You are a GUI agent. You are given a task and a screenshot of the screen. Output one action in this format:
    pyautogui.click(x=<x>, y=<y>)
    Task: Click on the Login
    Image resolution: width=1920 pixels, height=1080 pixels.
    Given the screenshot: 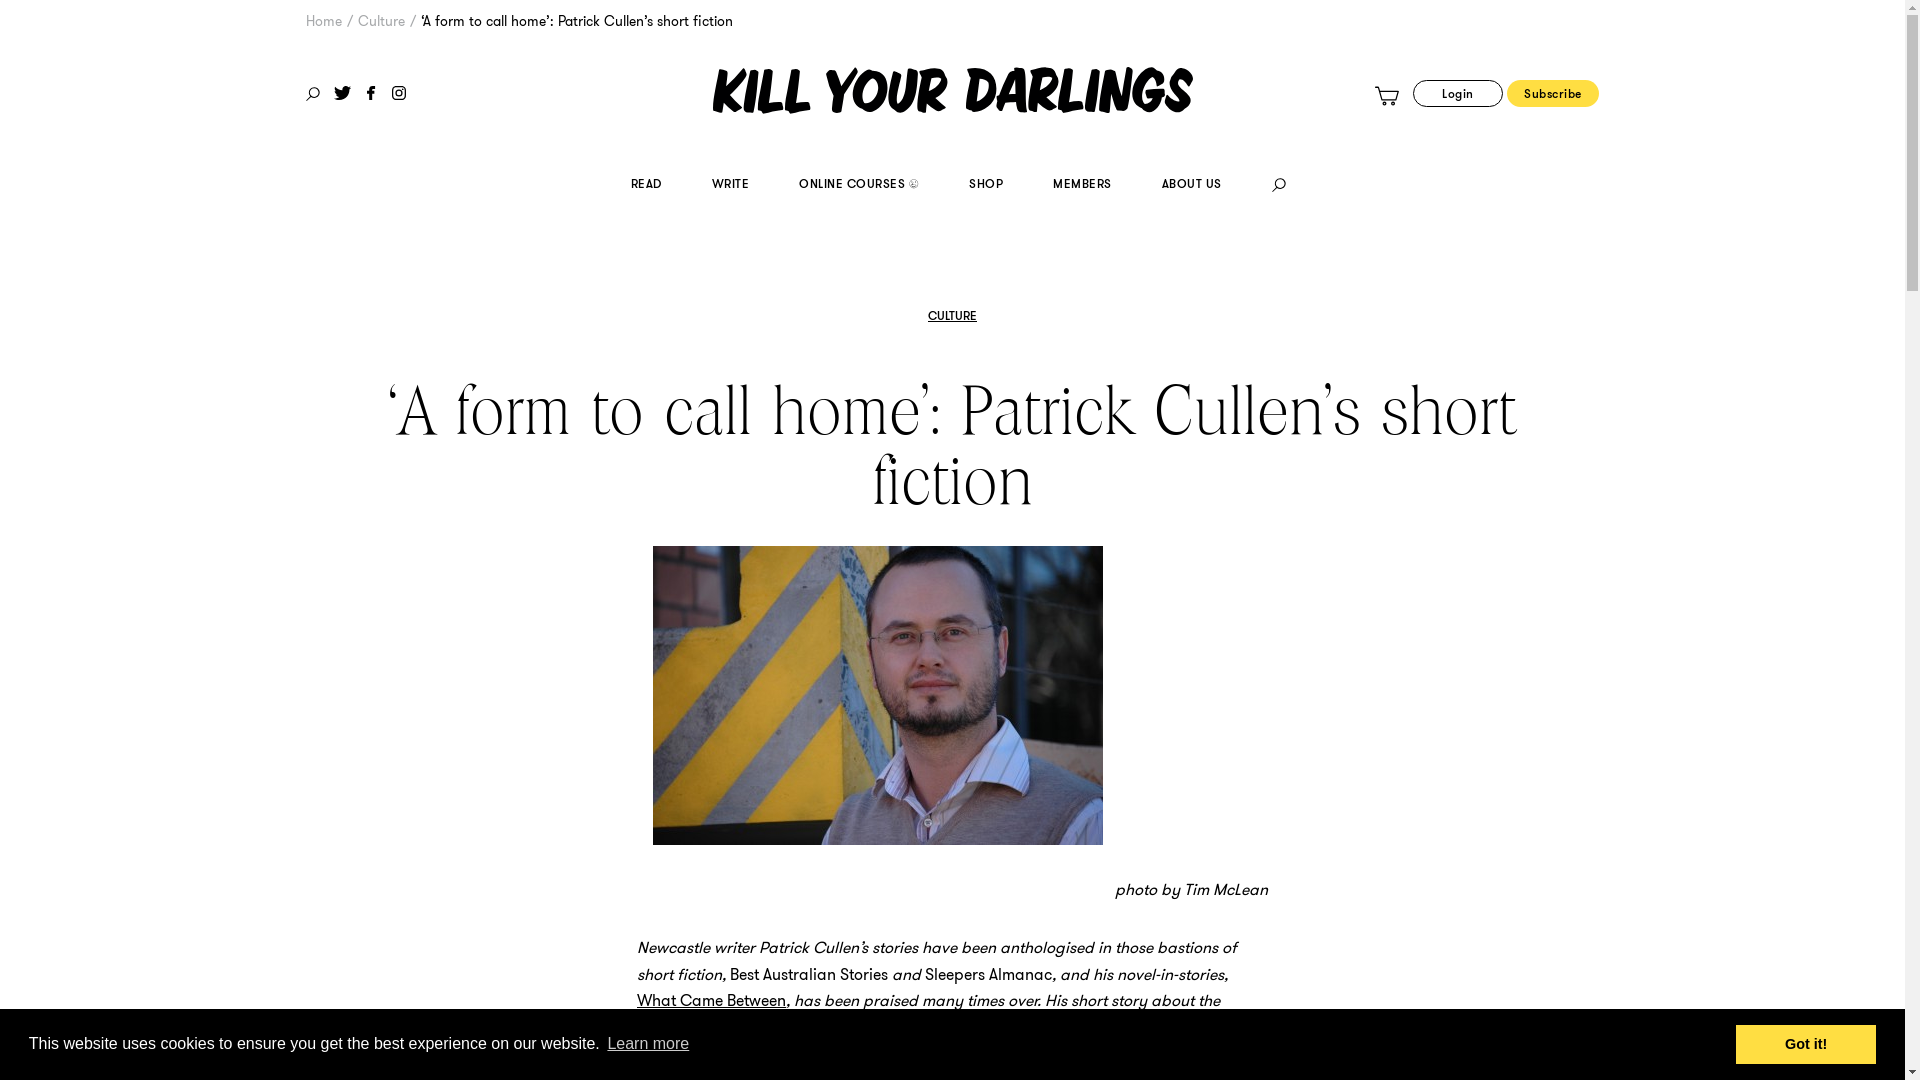 What is the action you would take?
    pyautogui.click(x=1458, y=94)
    